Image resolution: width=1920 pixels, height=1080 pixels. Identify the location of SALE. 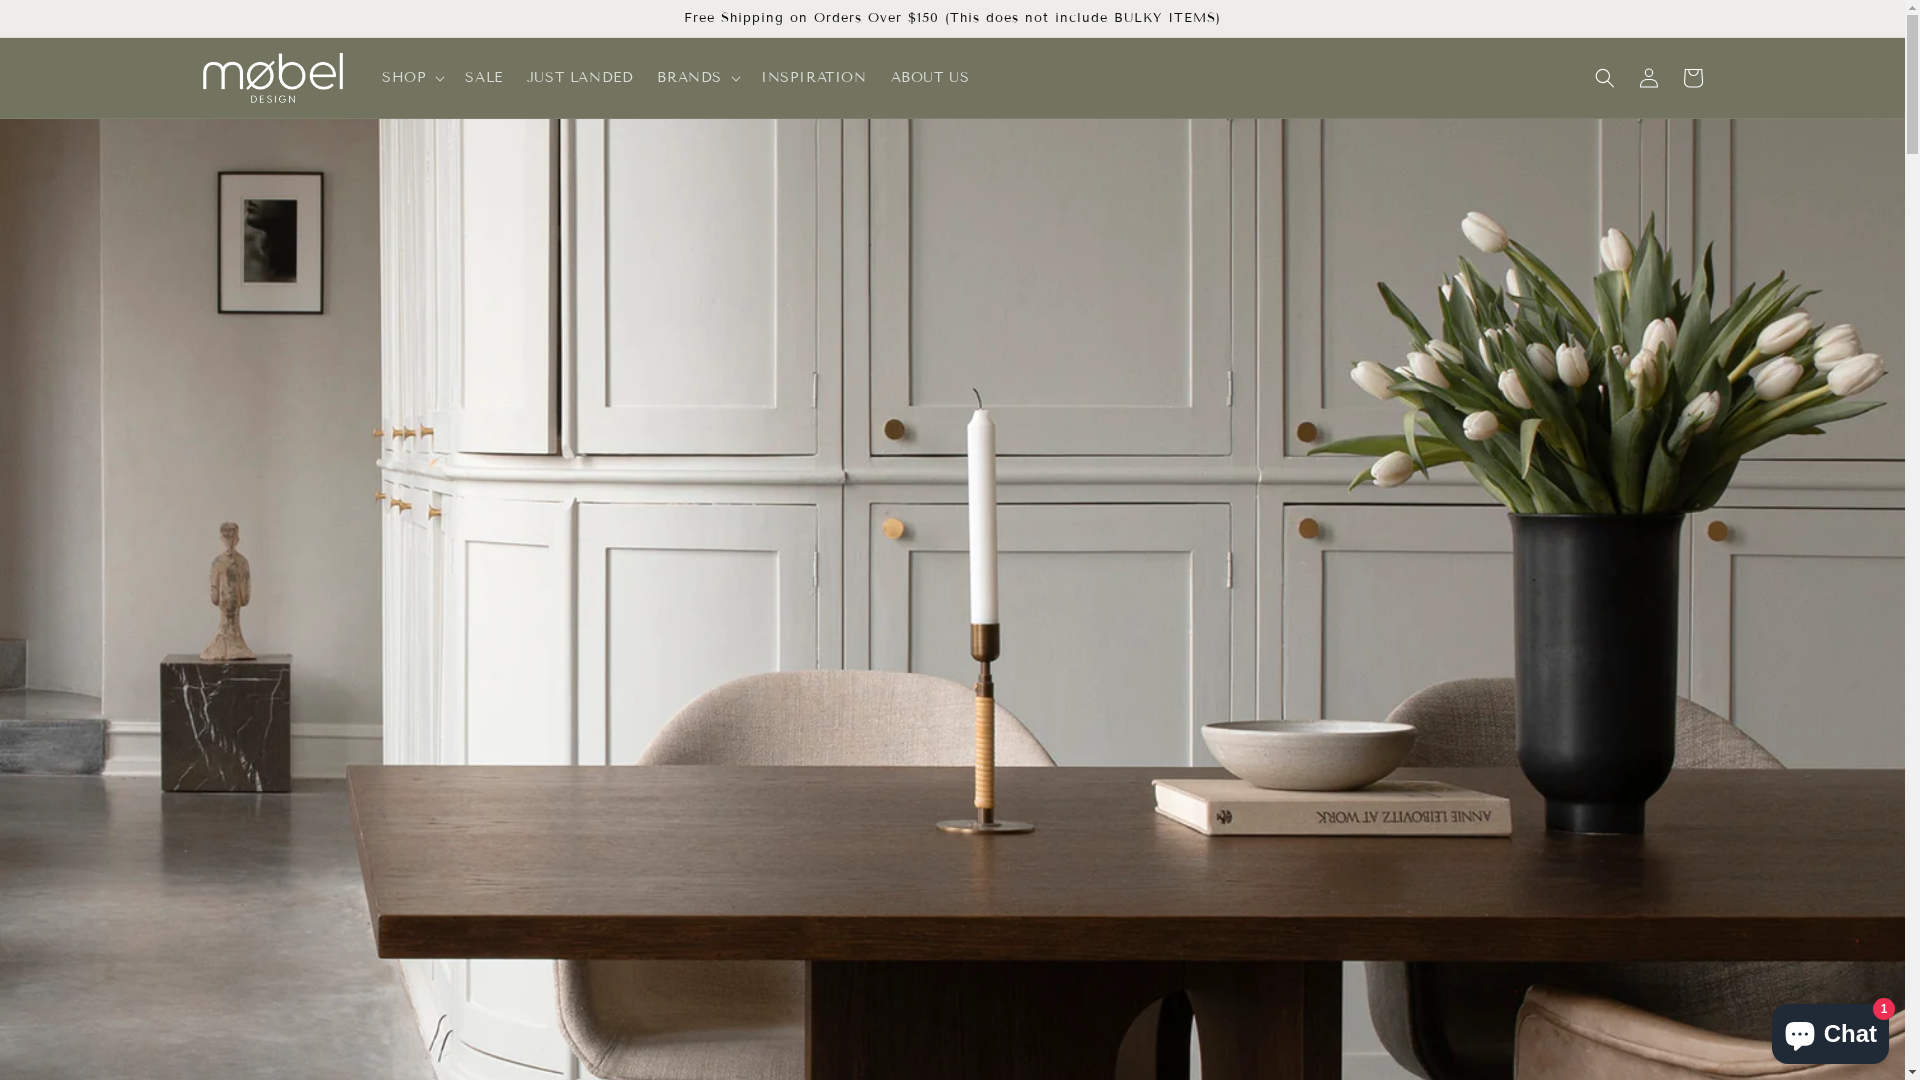
(484, 78).